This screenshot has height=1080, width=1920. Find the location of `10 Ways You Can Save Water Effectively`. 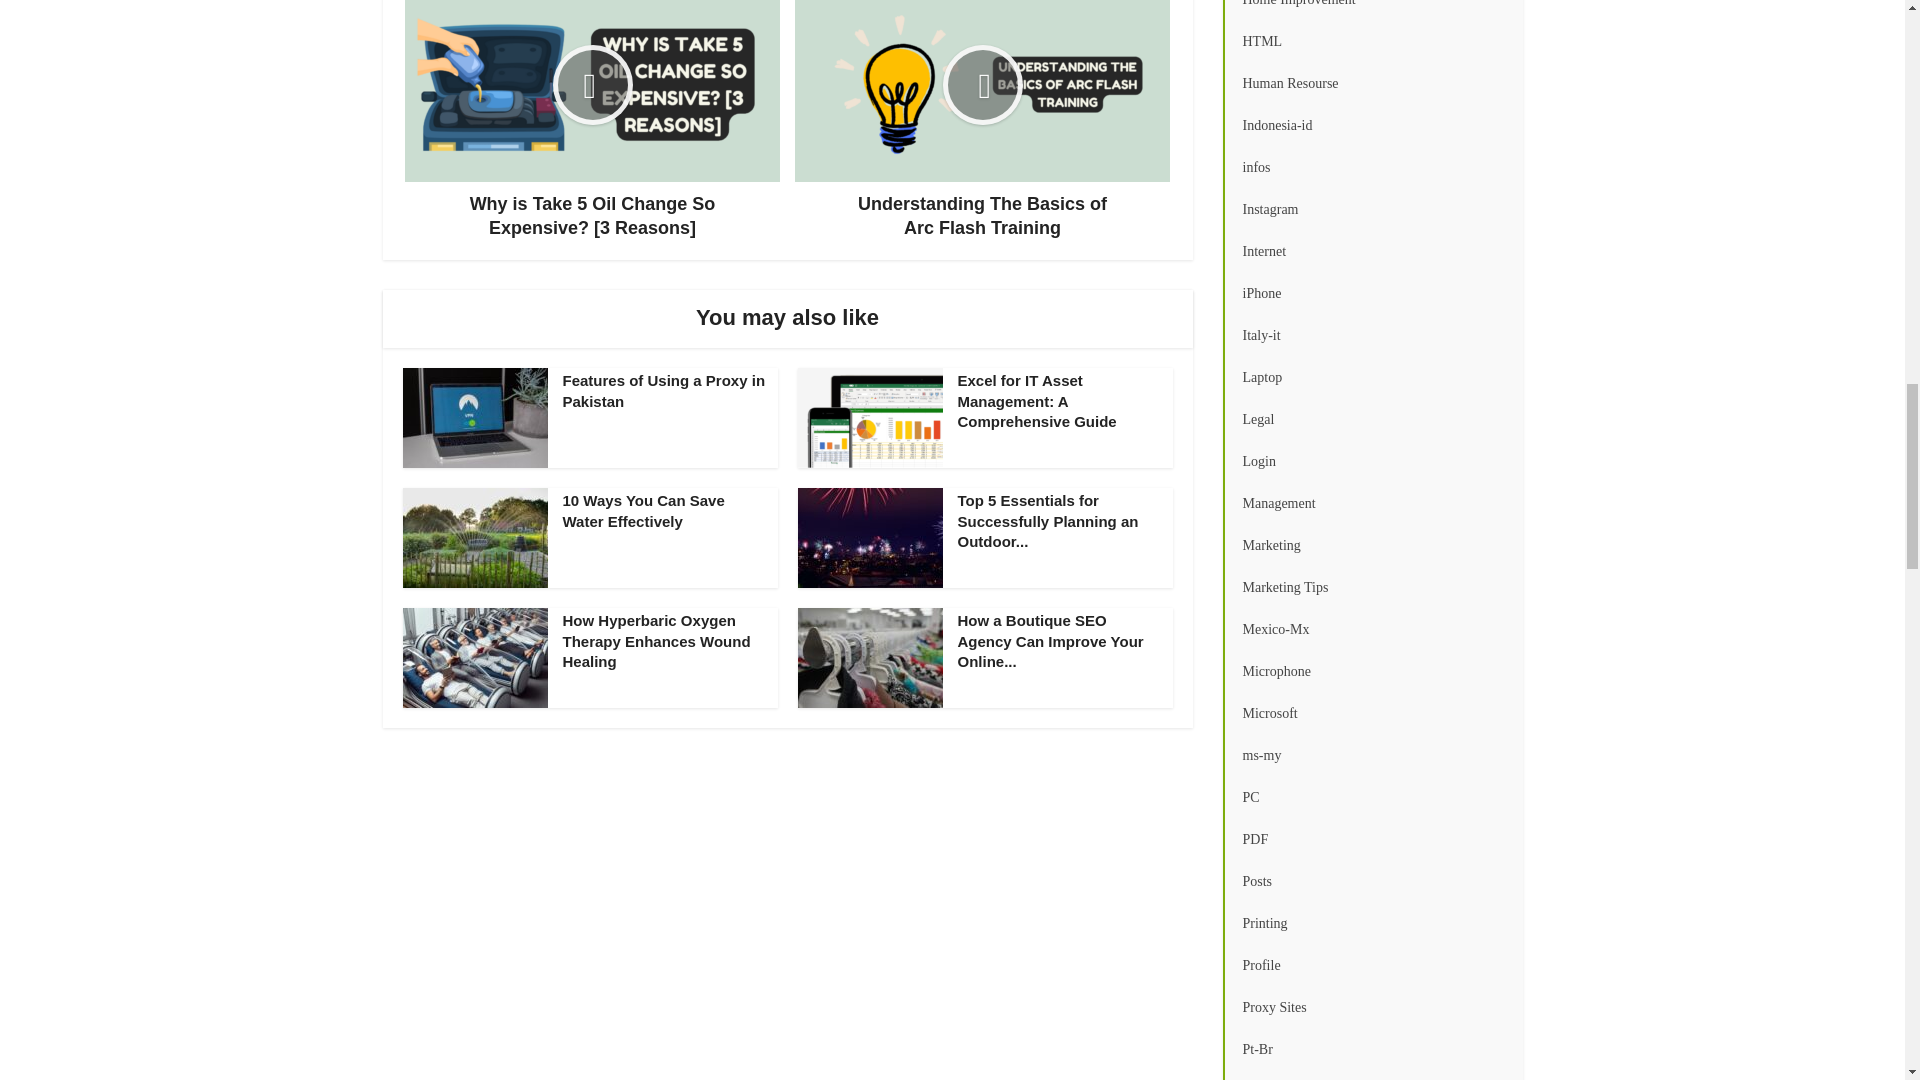

10 Ways You Can Save Water Effectively is located at coordinates (642, 510).